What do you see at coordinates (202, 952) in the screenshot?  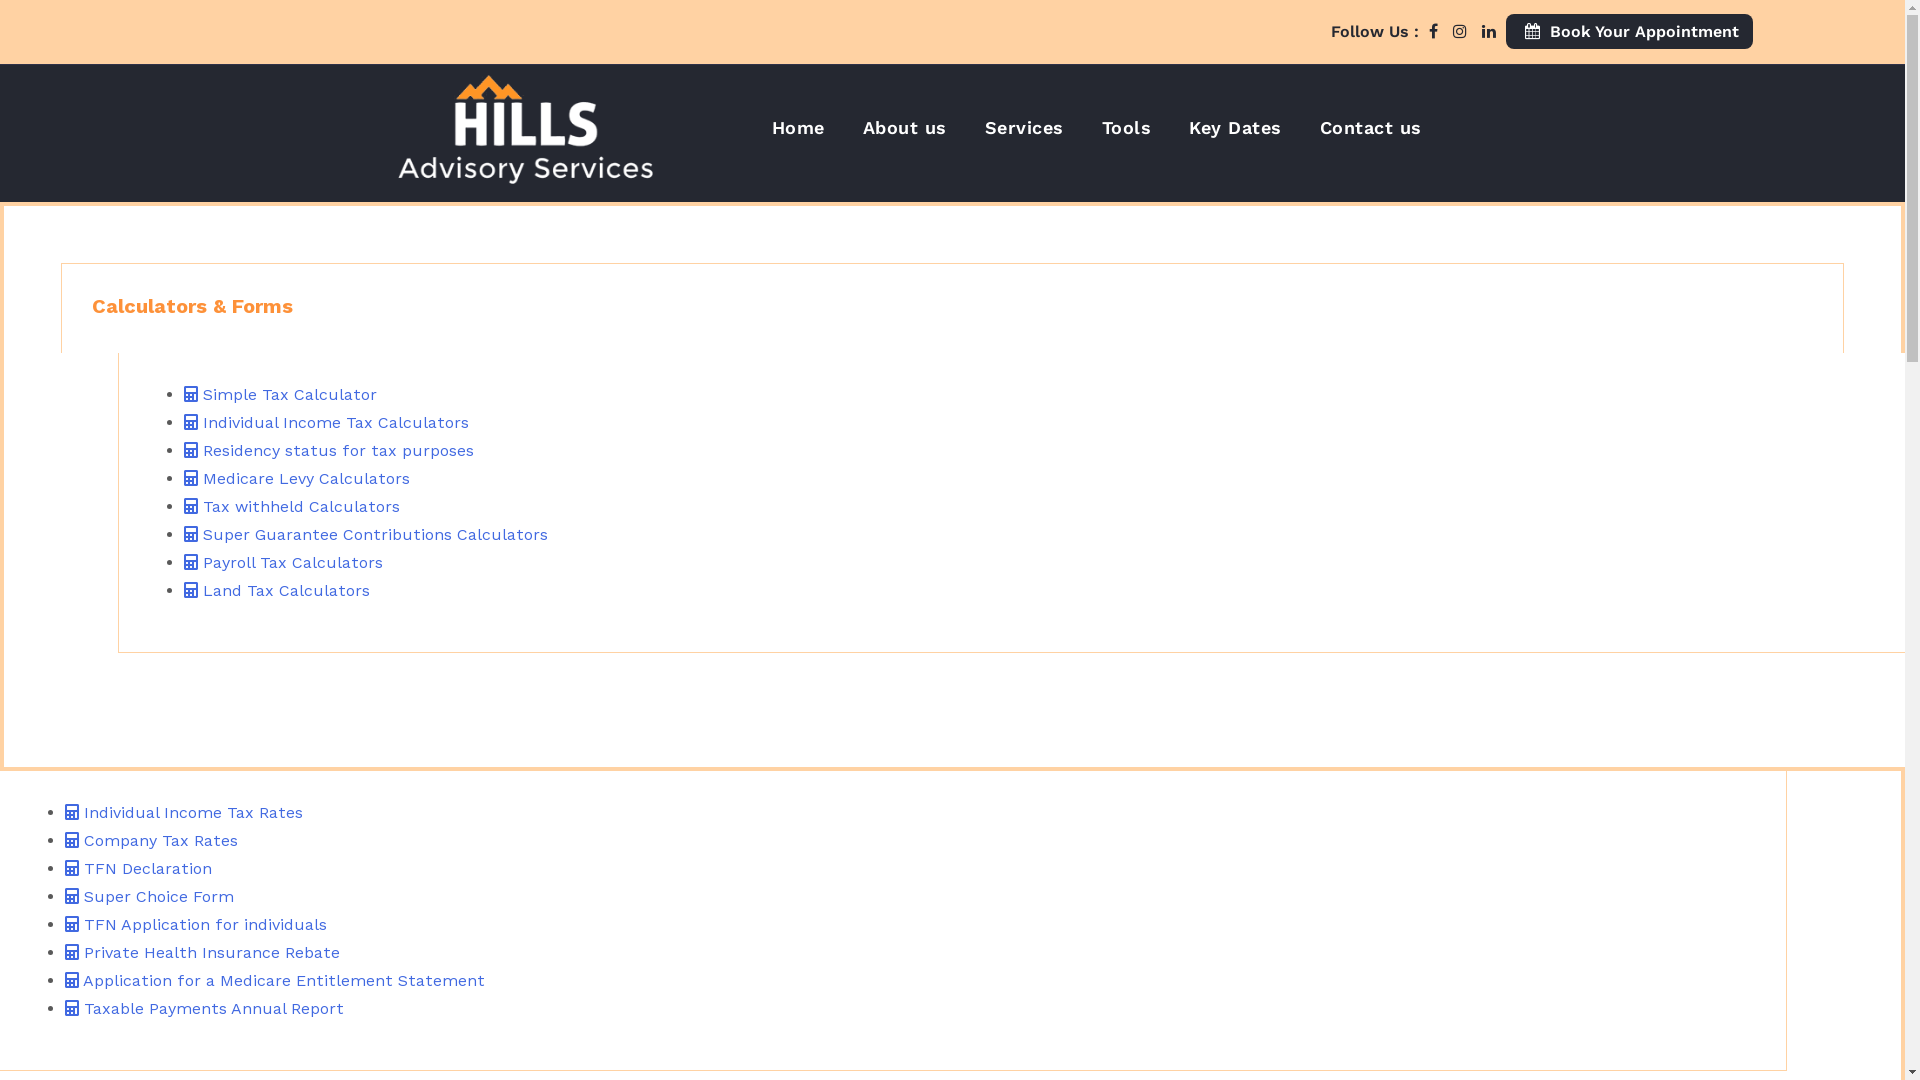 I see `Private Health Insurance Rebate` at bounding box center [202, 952].